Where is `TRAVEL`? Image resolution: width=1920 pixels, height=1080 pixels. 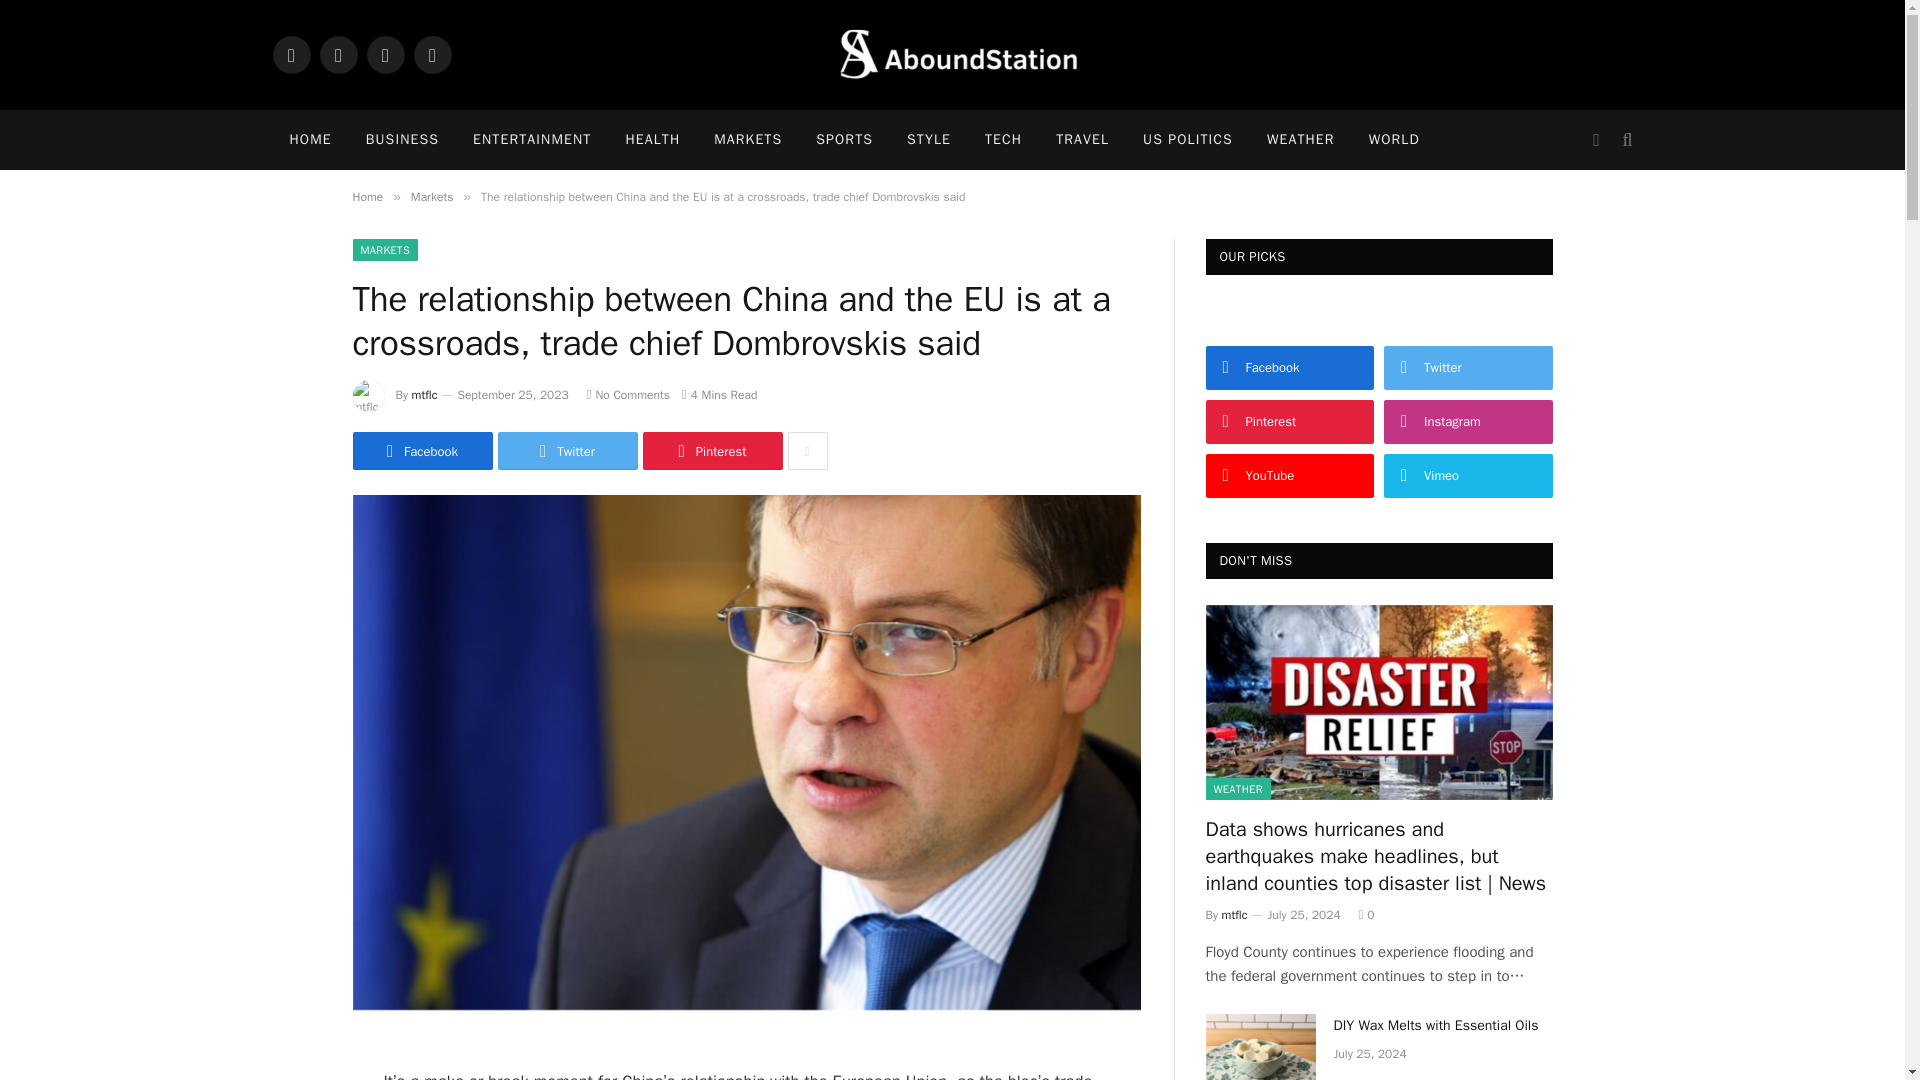
TRAVEL is located at coordinates (1082, 140).